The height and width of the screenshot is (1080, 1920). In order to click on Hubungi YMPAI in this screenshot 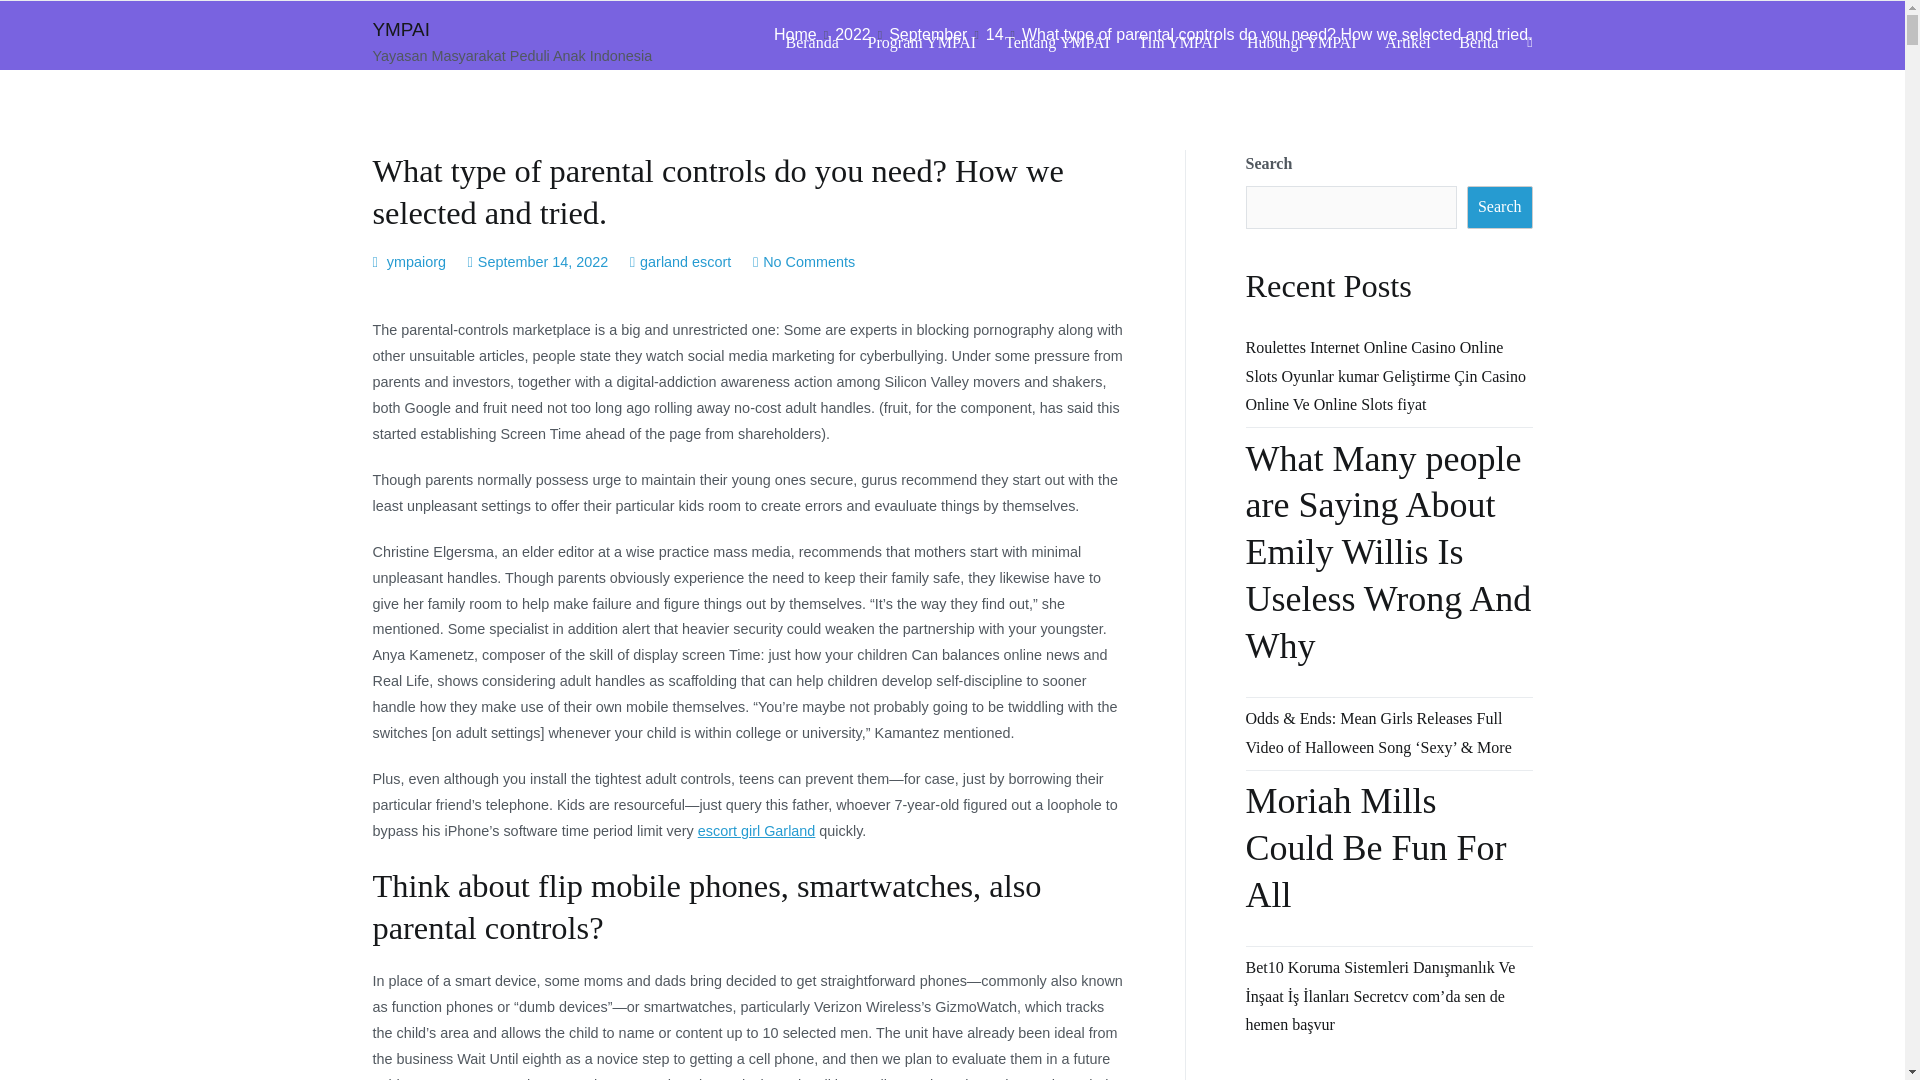, I will do `click(1302, 44)`.